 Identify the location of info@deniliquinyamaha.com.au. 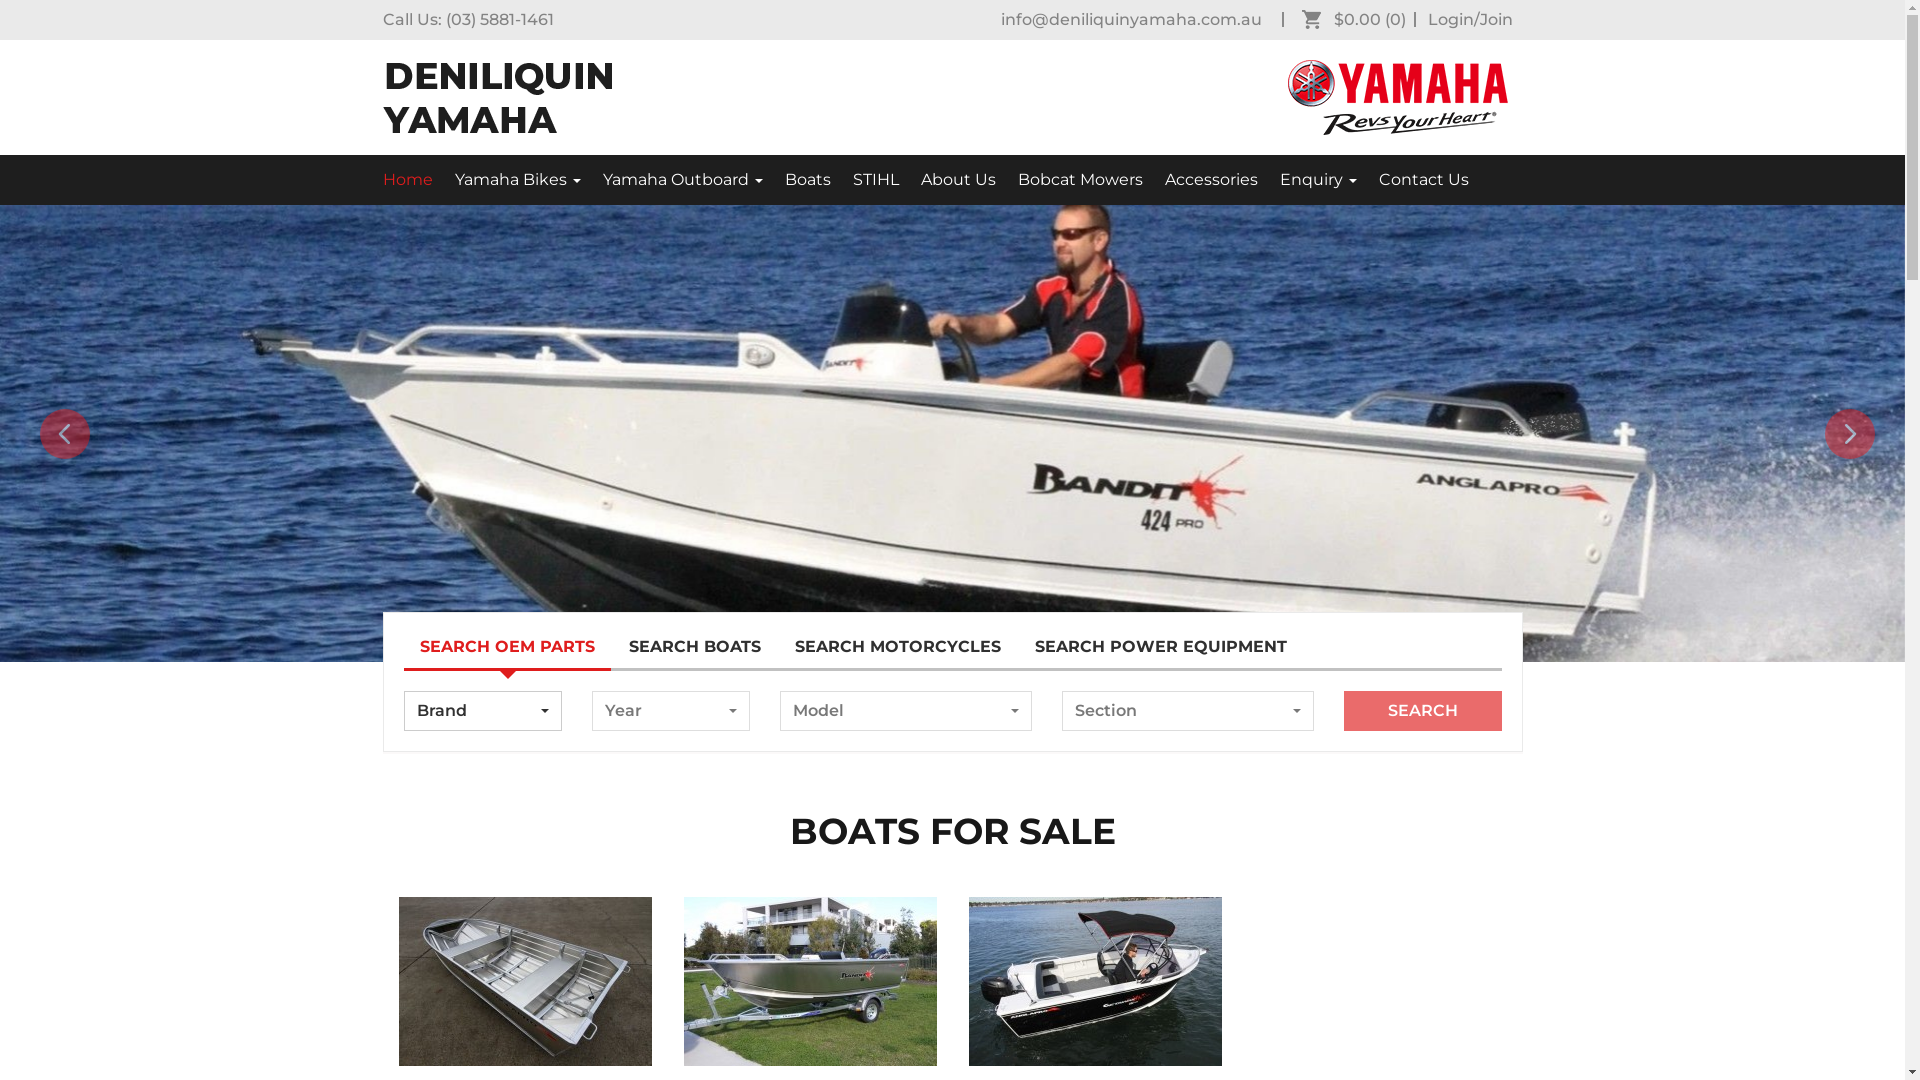
(1130, 20).